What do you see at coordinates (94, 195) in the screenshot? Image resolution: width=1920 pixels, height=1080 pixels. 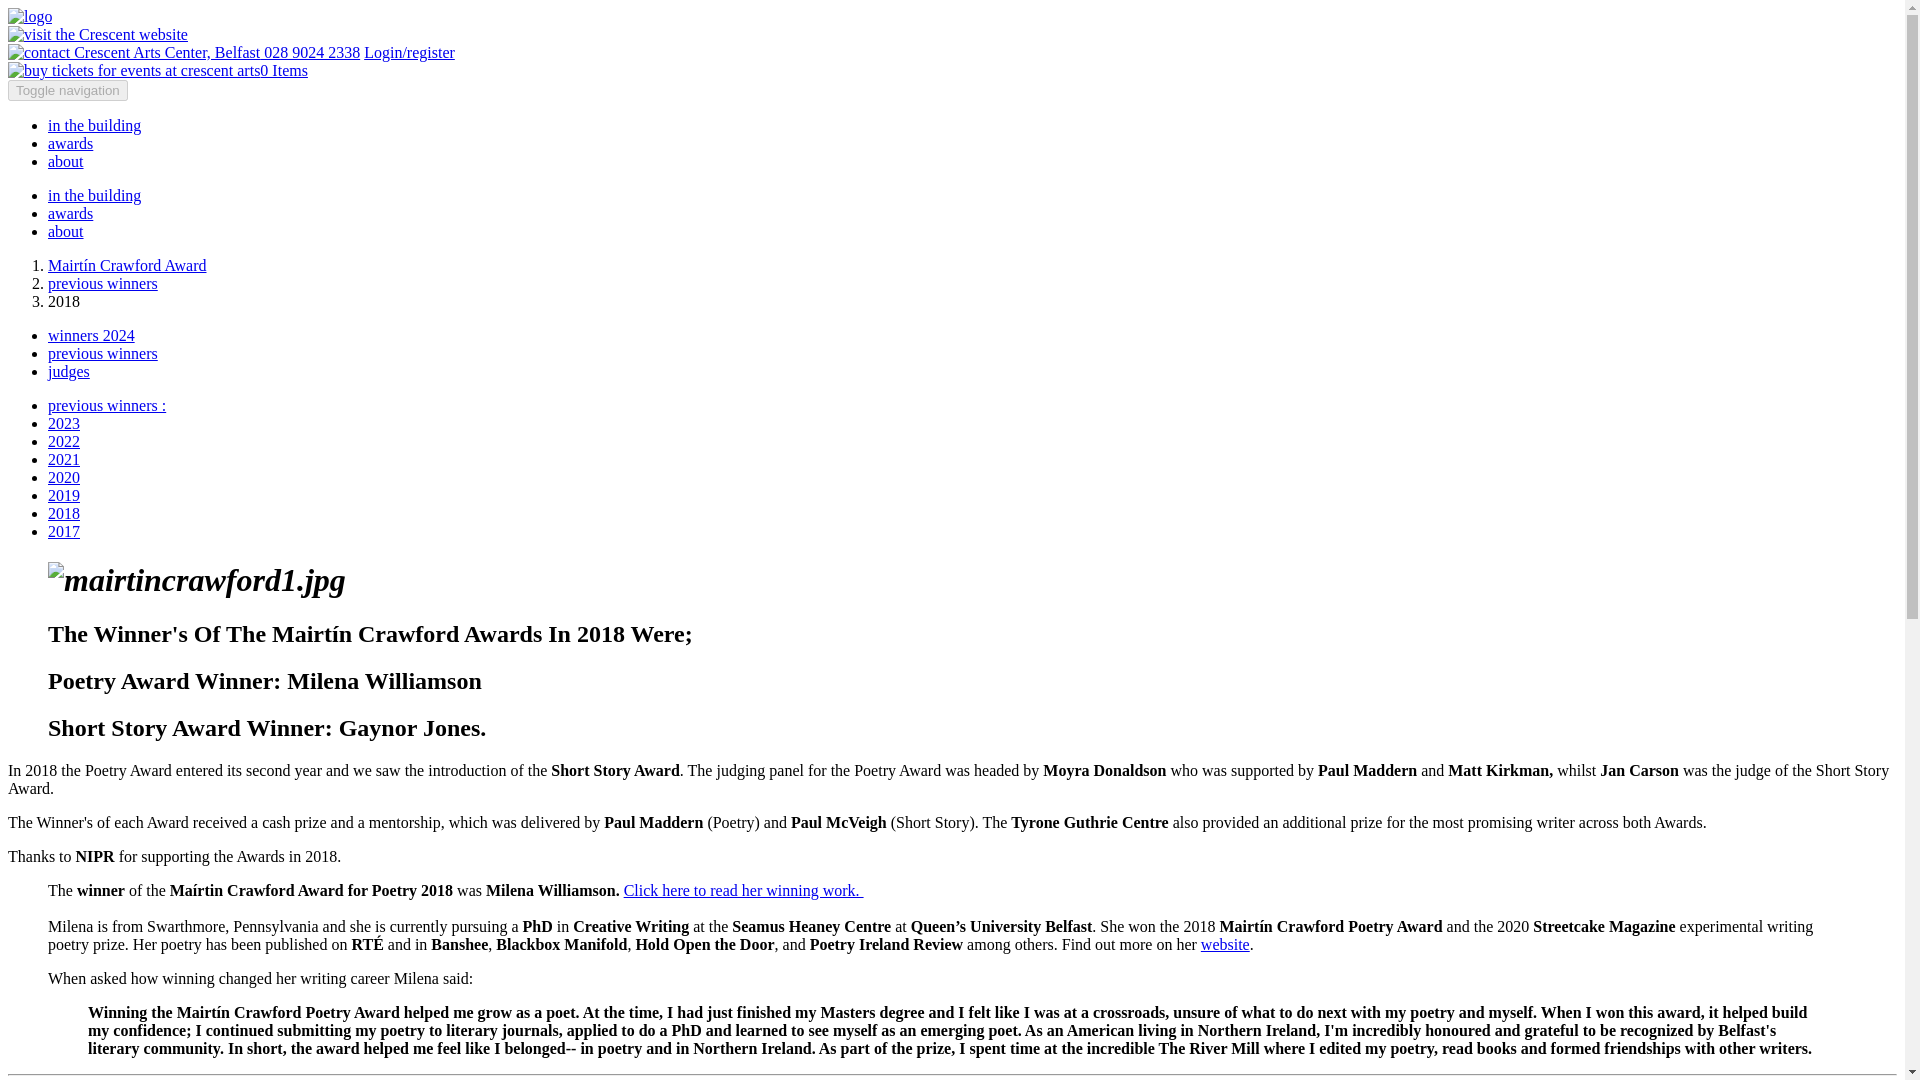 I see `Link to in the building` at bounding box center [94, 195].